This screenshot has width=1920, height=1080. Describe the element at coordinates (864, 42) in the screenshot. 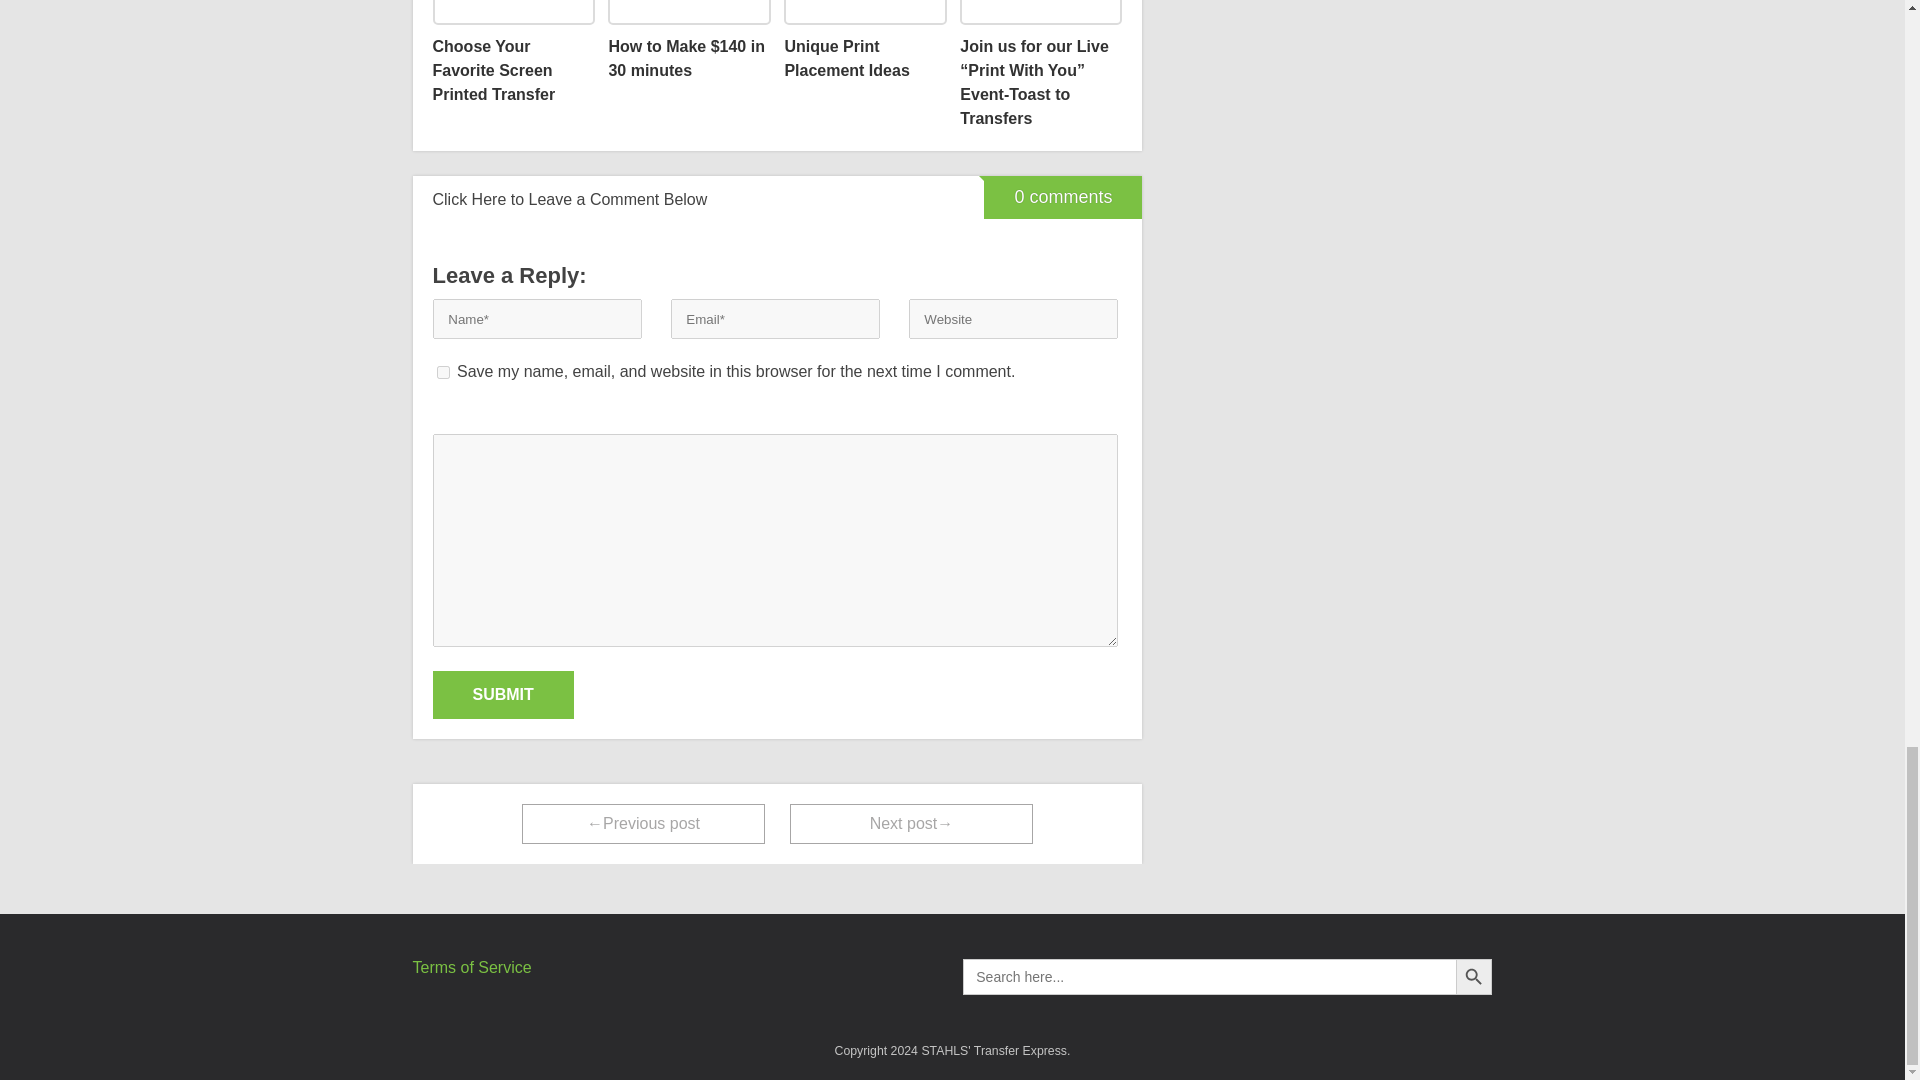

I see `Unique Print Placement Ideas` at that location.